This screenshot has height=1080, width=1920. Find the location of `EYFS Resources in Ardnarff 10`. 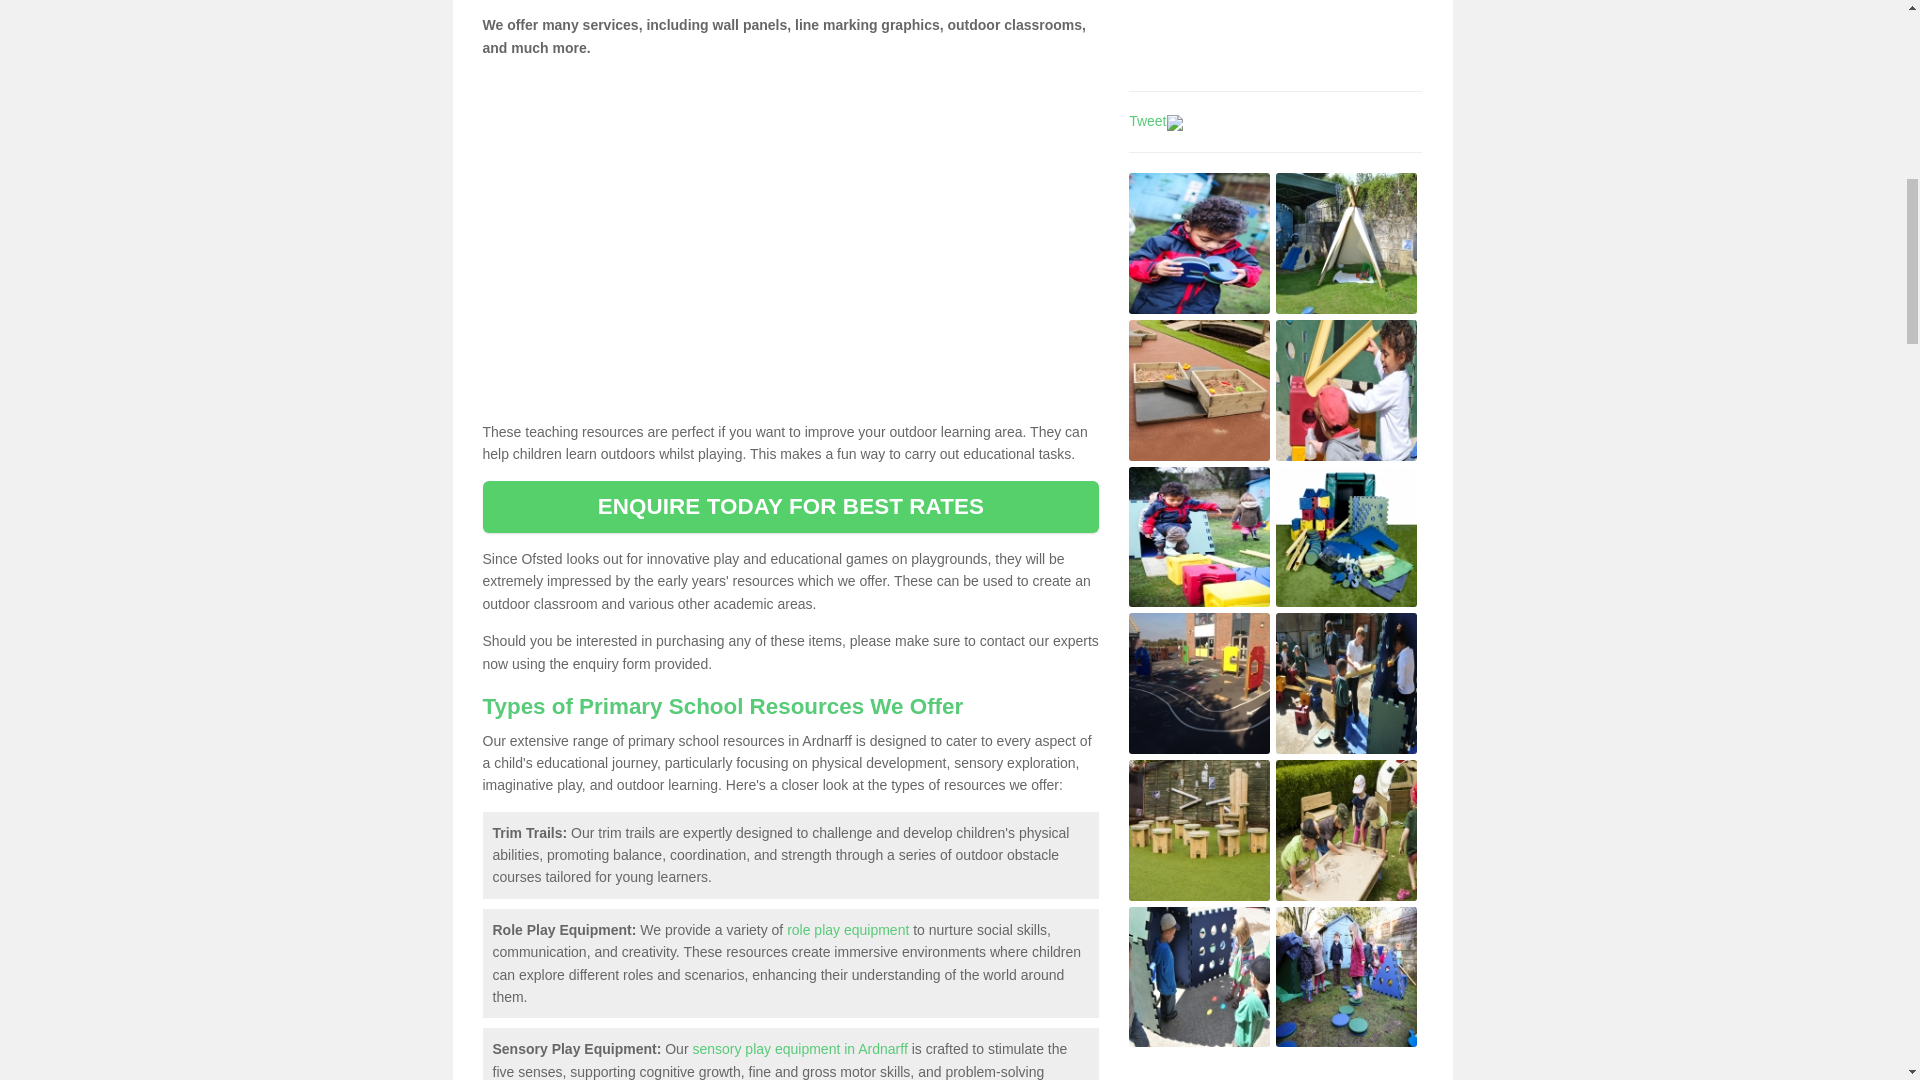

EYFS Resources in Ardnarff 10 is located at coordinates (1346, 830).